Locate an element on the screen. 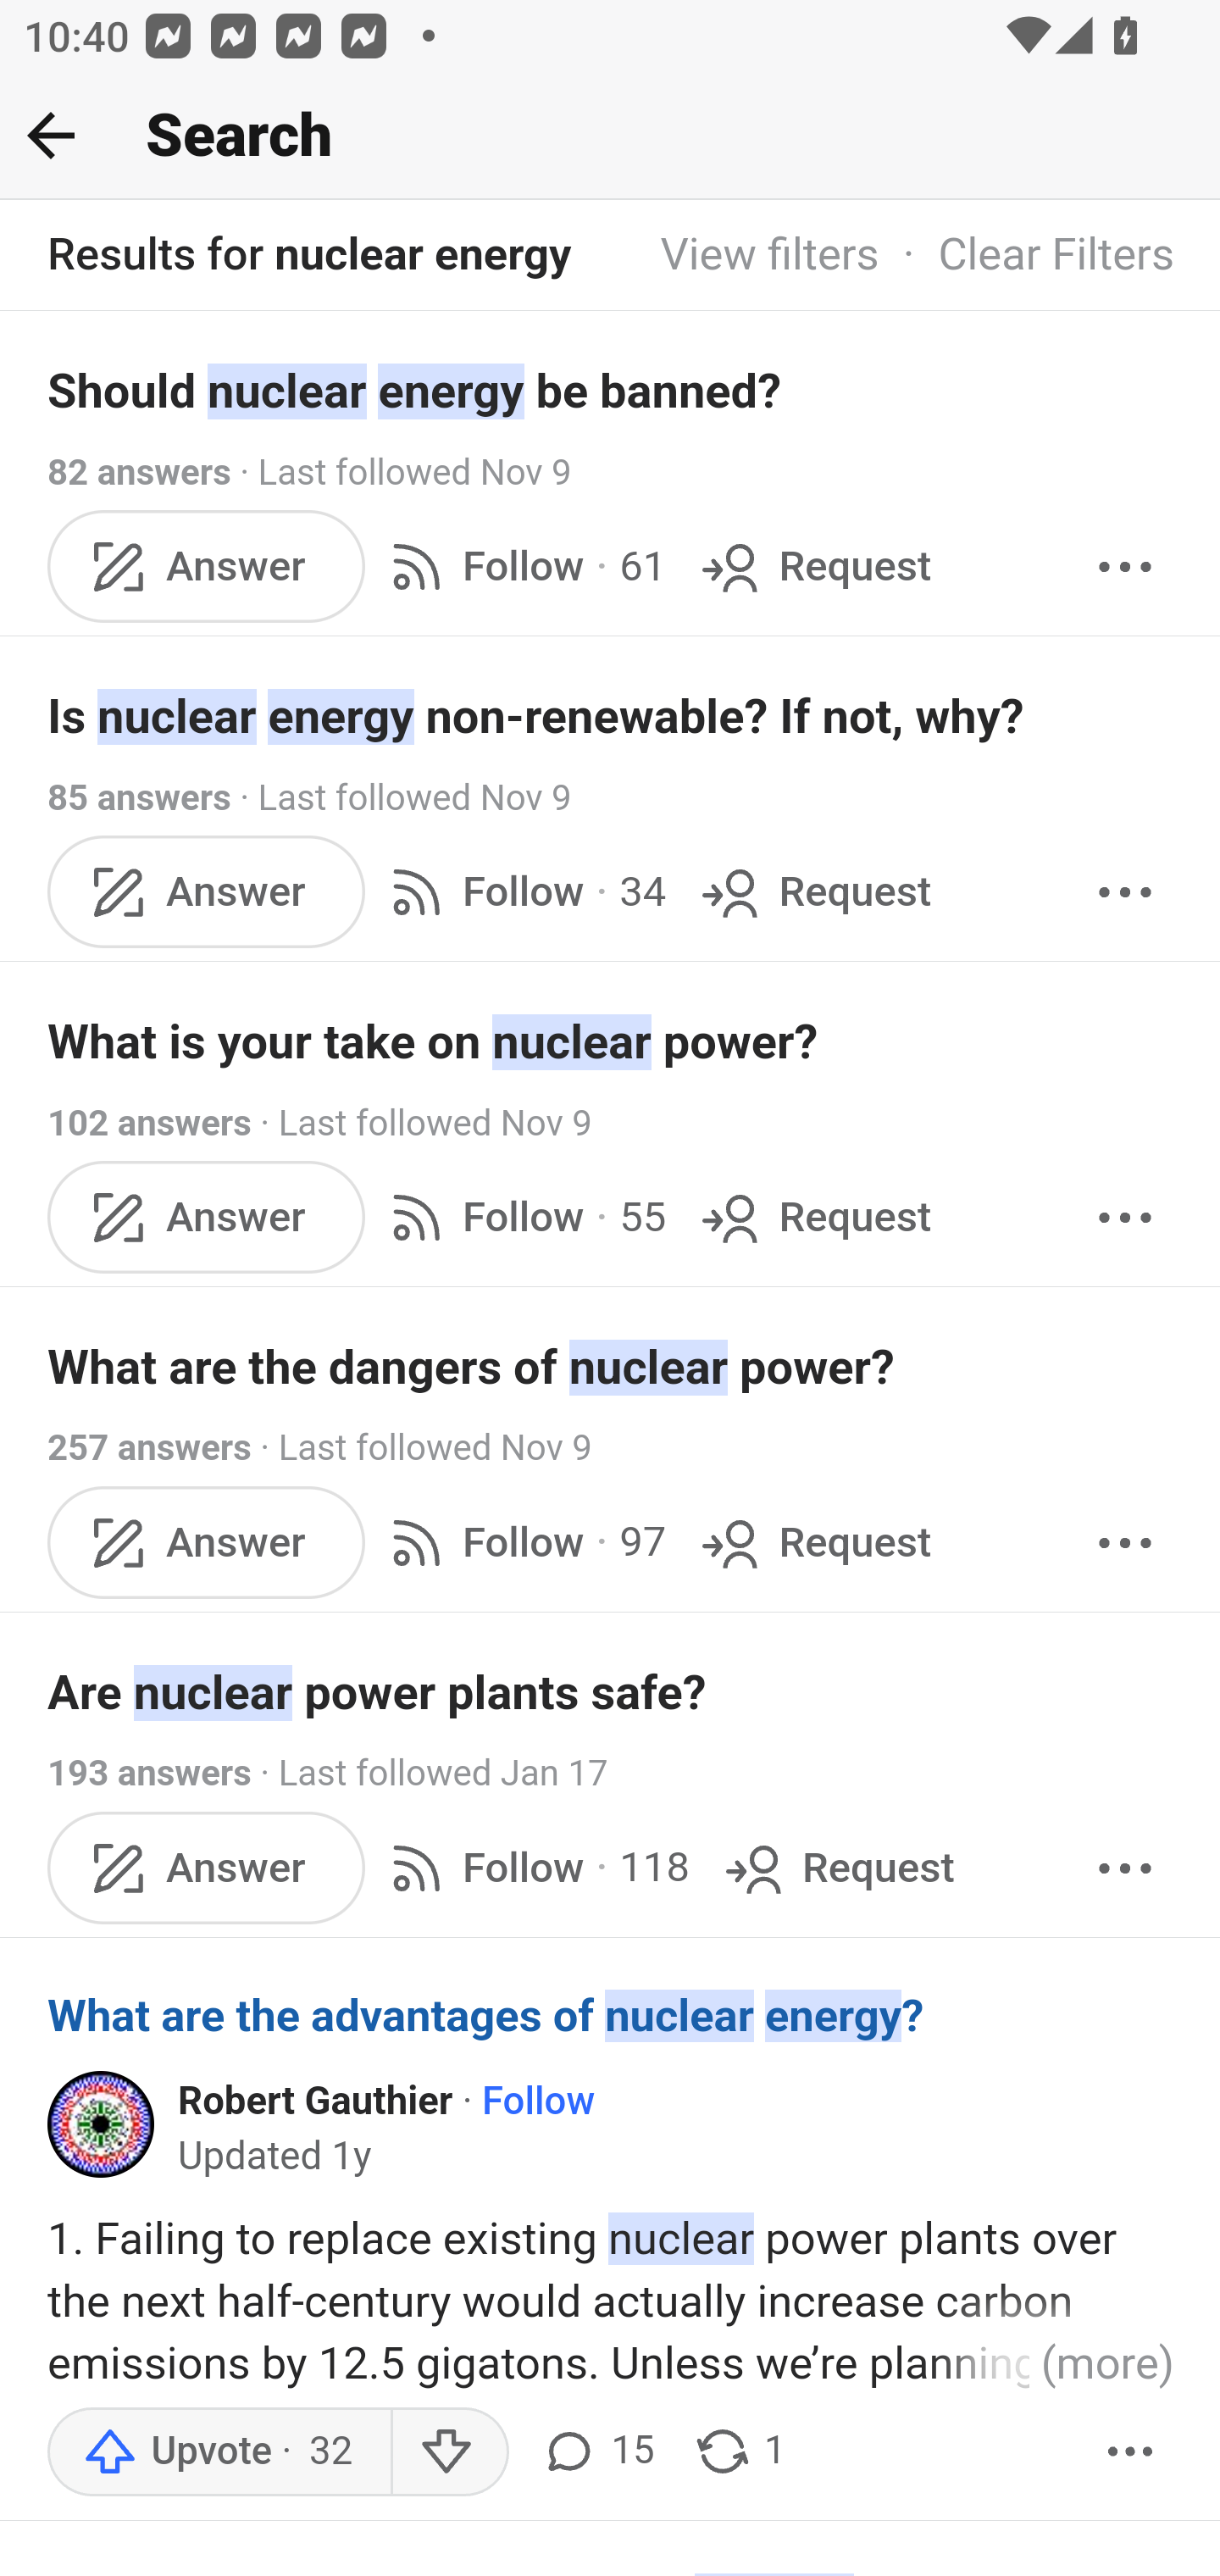 The height and width of the screenshot is (2576, 1220). Answer is located at coordinates (207, 1542).